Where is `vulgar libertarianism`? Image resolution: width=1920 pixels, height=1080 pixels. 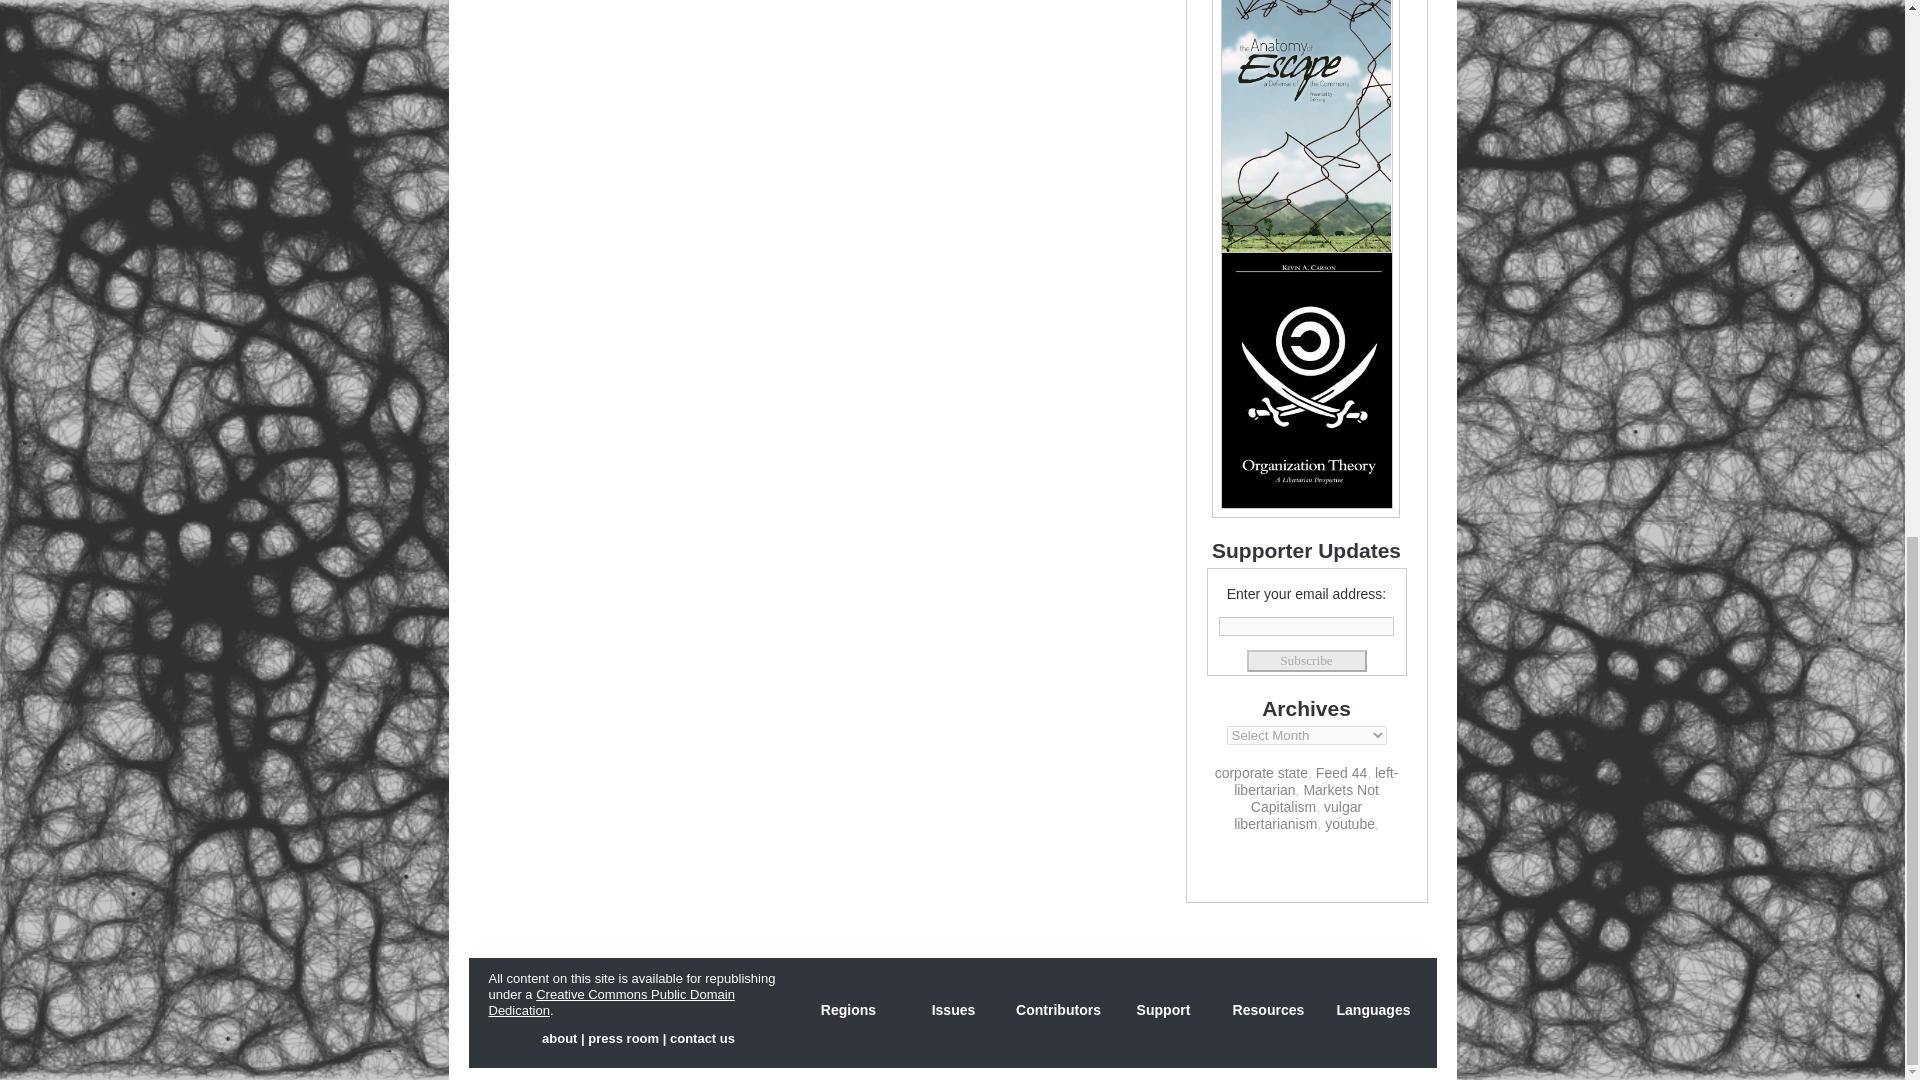 vulgar libertarianism is located at coordinates (1298, 815).